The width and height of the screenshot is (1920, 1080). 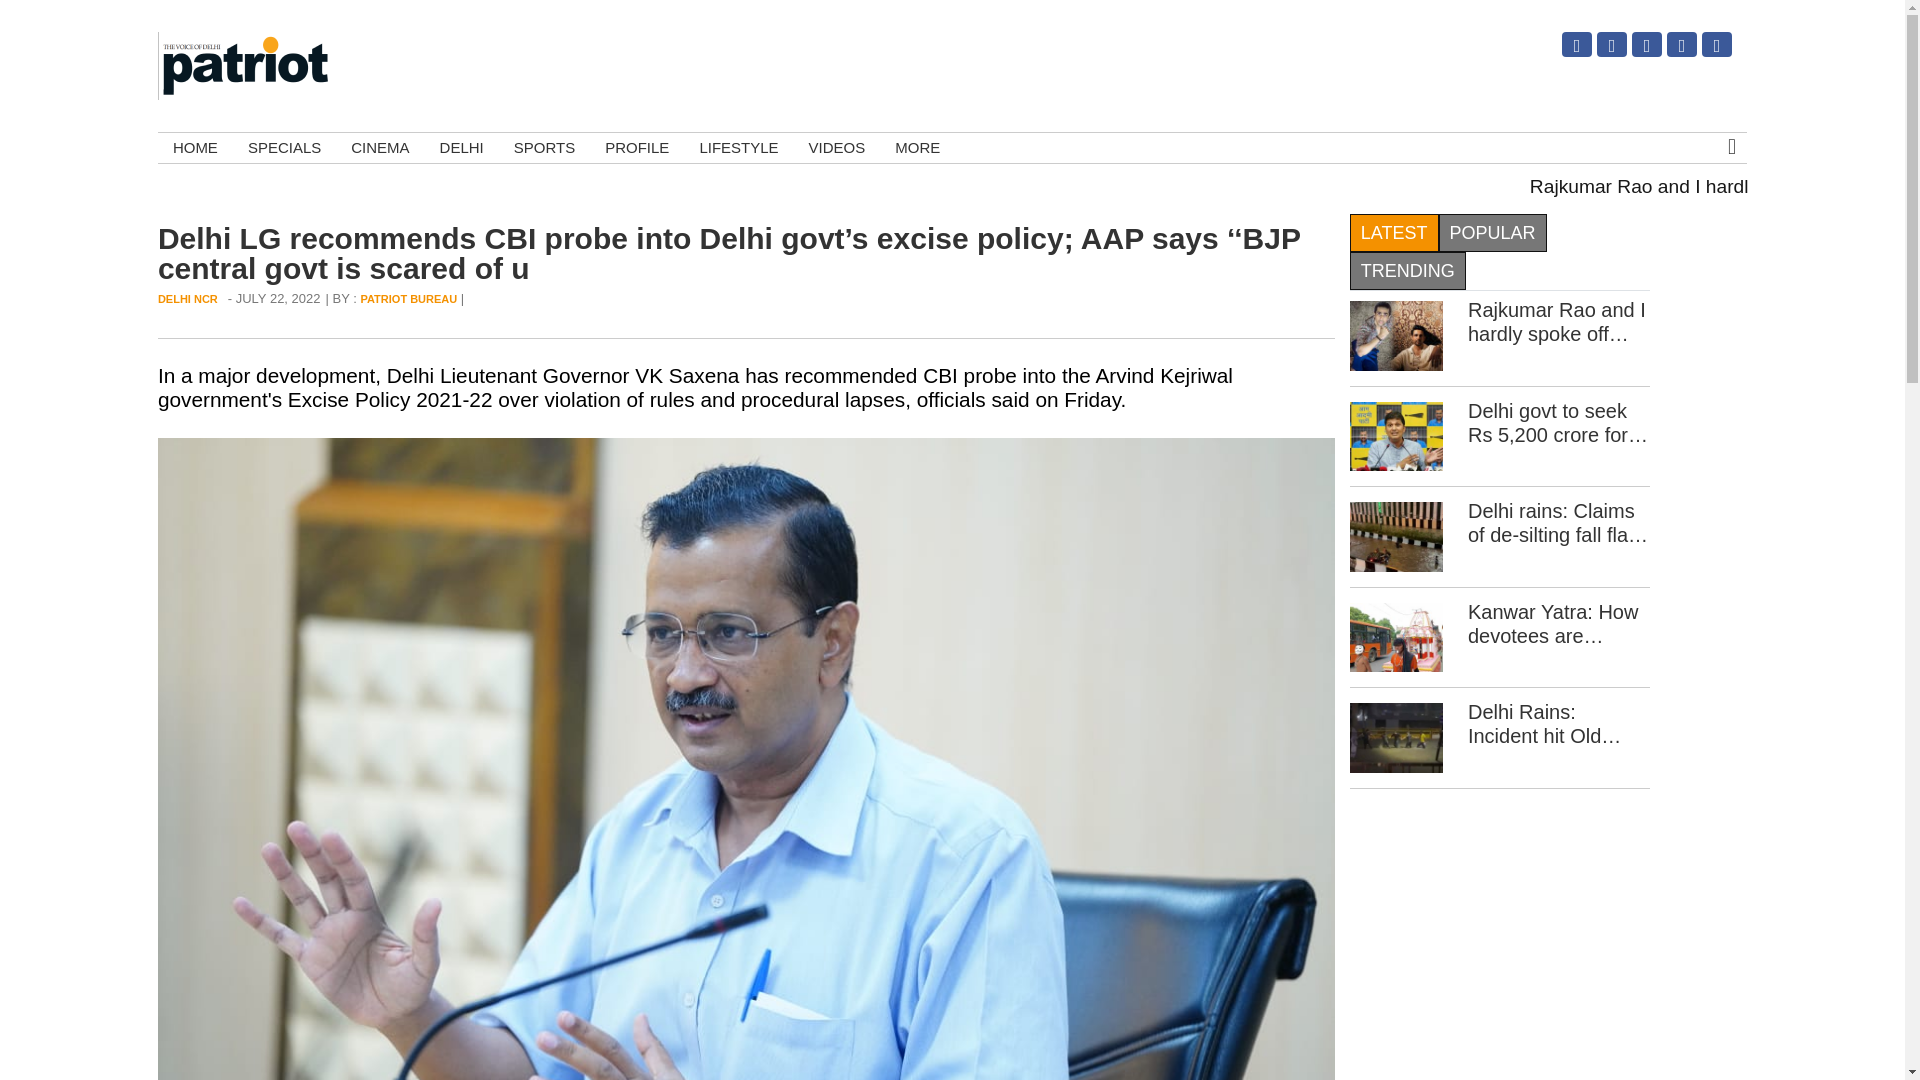 What do you see at coordinates (408, 298) in the screenshot?
I see `PATRIOT BUREAU` at bounding box center [408, 298].